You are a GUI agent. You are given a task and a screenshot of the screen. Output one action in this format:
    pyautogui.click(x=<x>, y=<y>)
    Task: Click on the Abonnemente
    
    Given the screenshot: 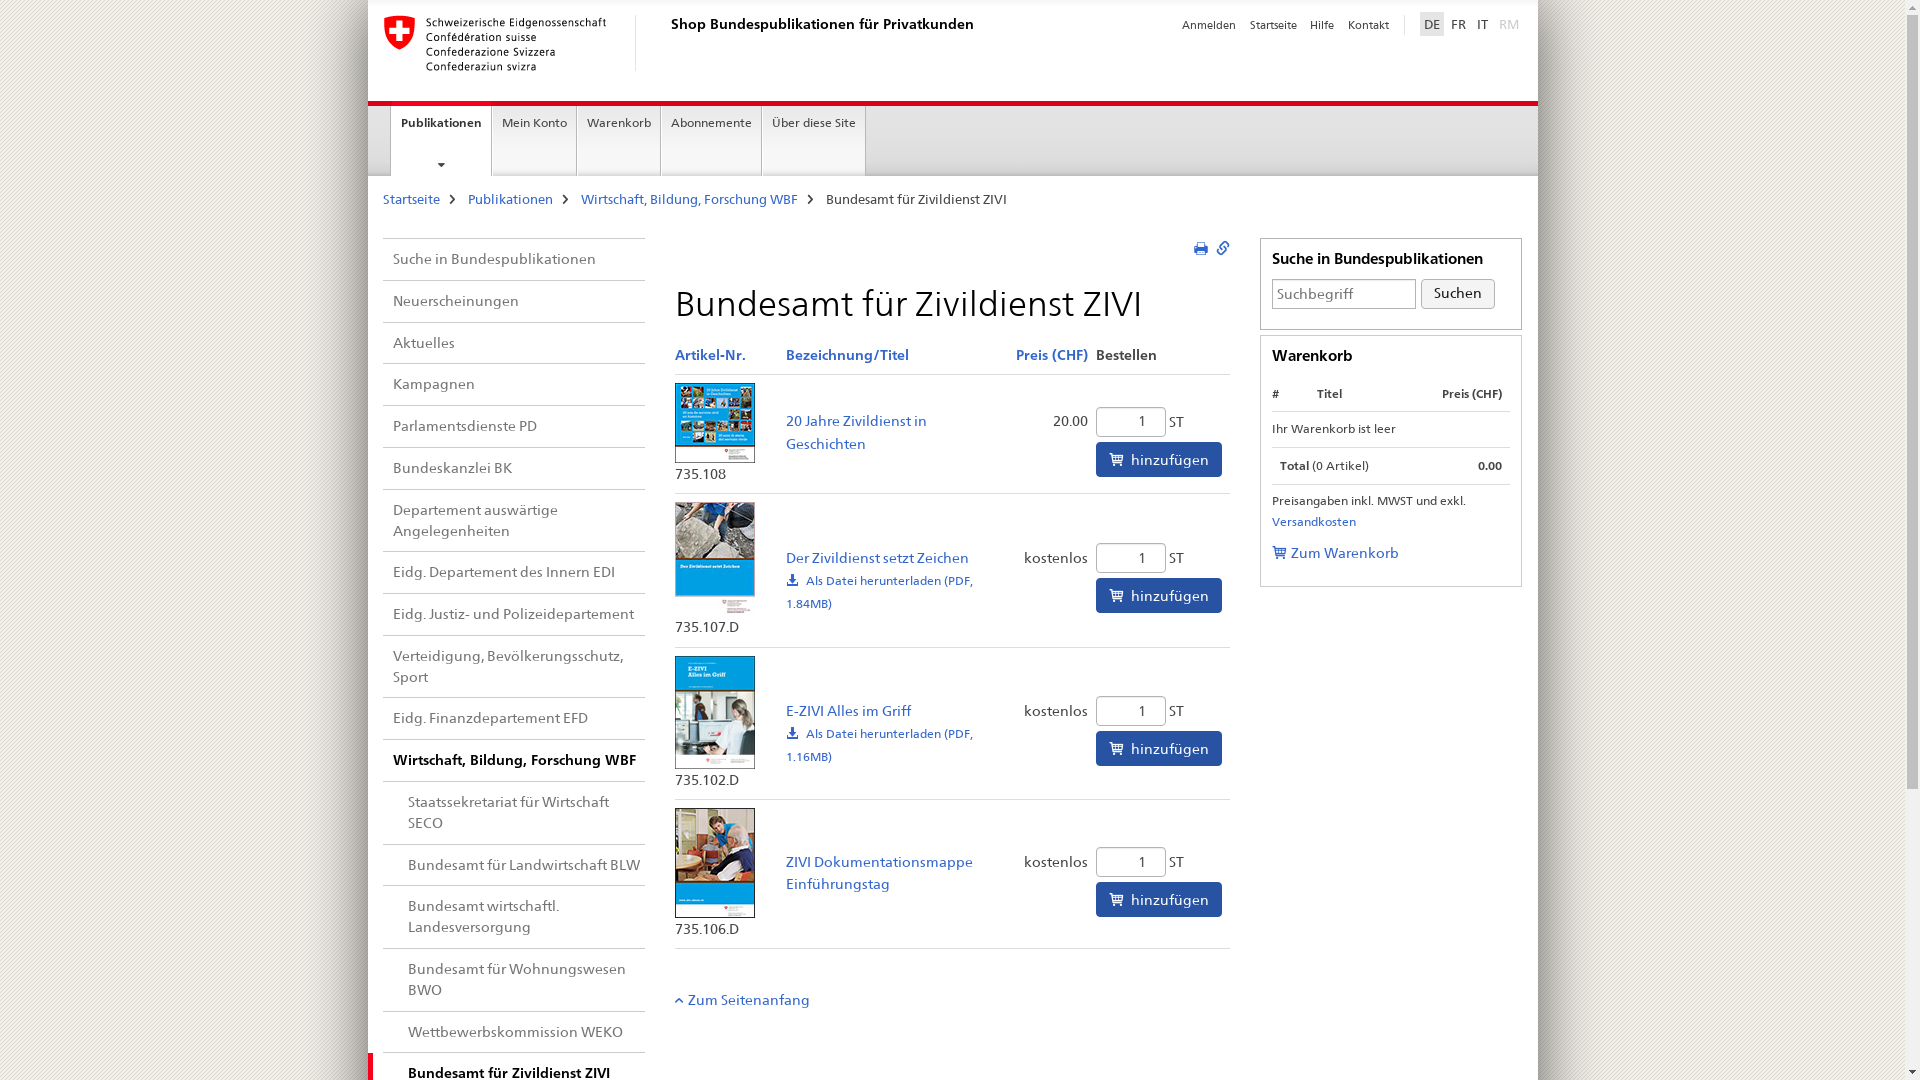 What is the action you would take?
    pyautogui.click(x=712, y=141)
    